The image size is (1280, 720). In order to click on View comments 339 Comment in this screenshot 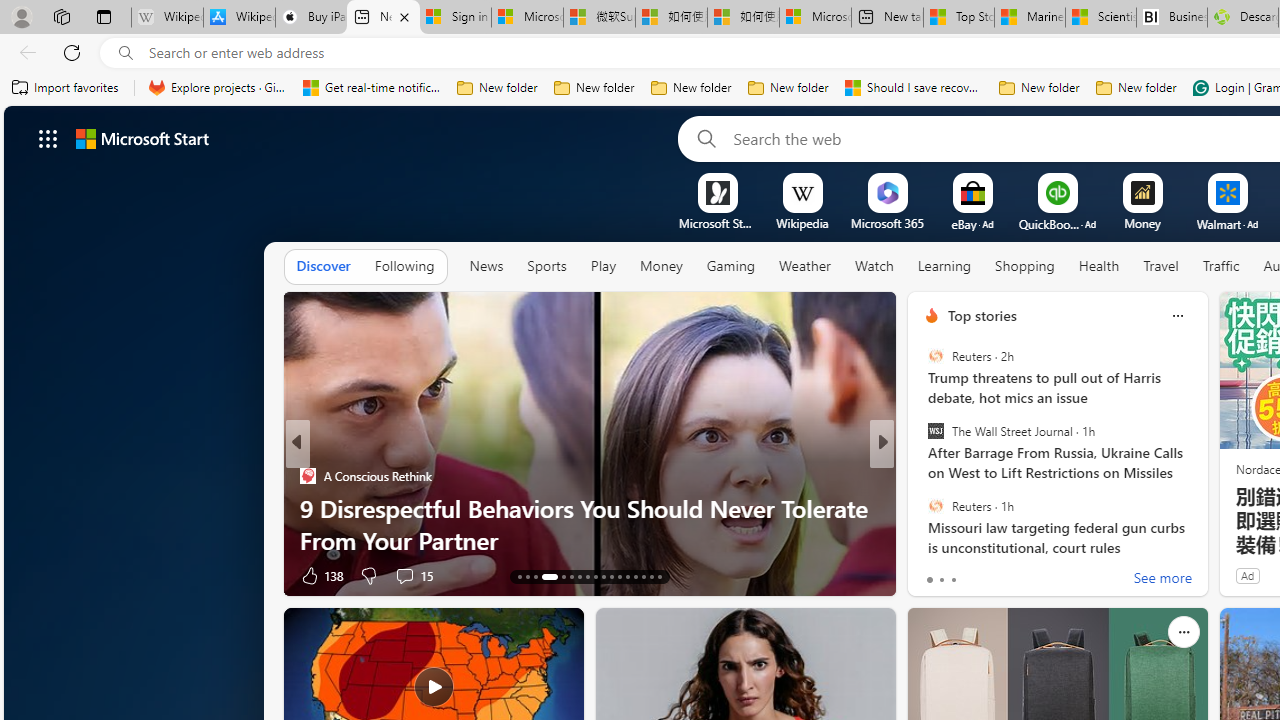, I will do `click(1032, 574)`.